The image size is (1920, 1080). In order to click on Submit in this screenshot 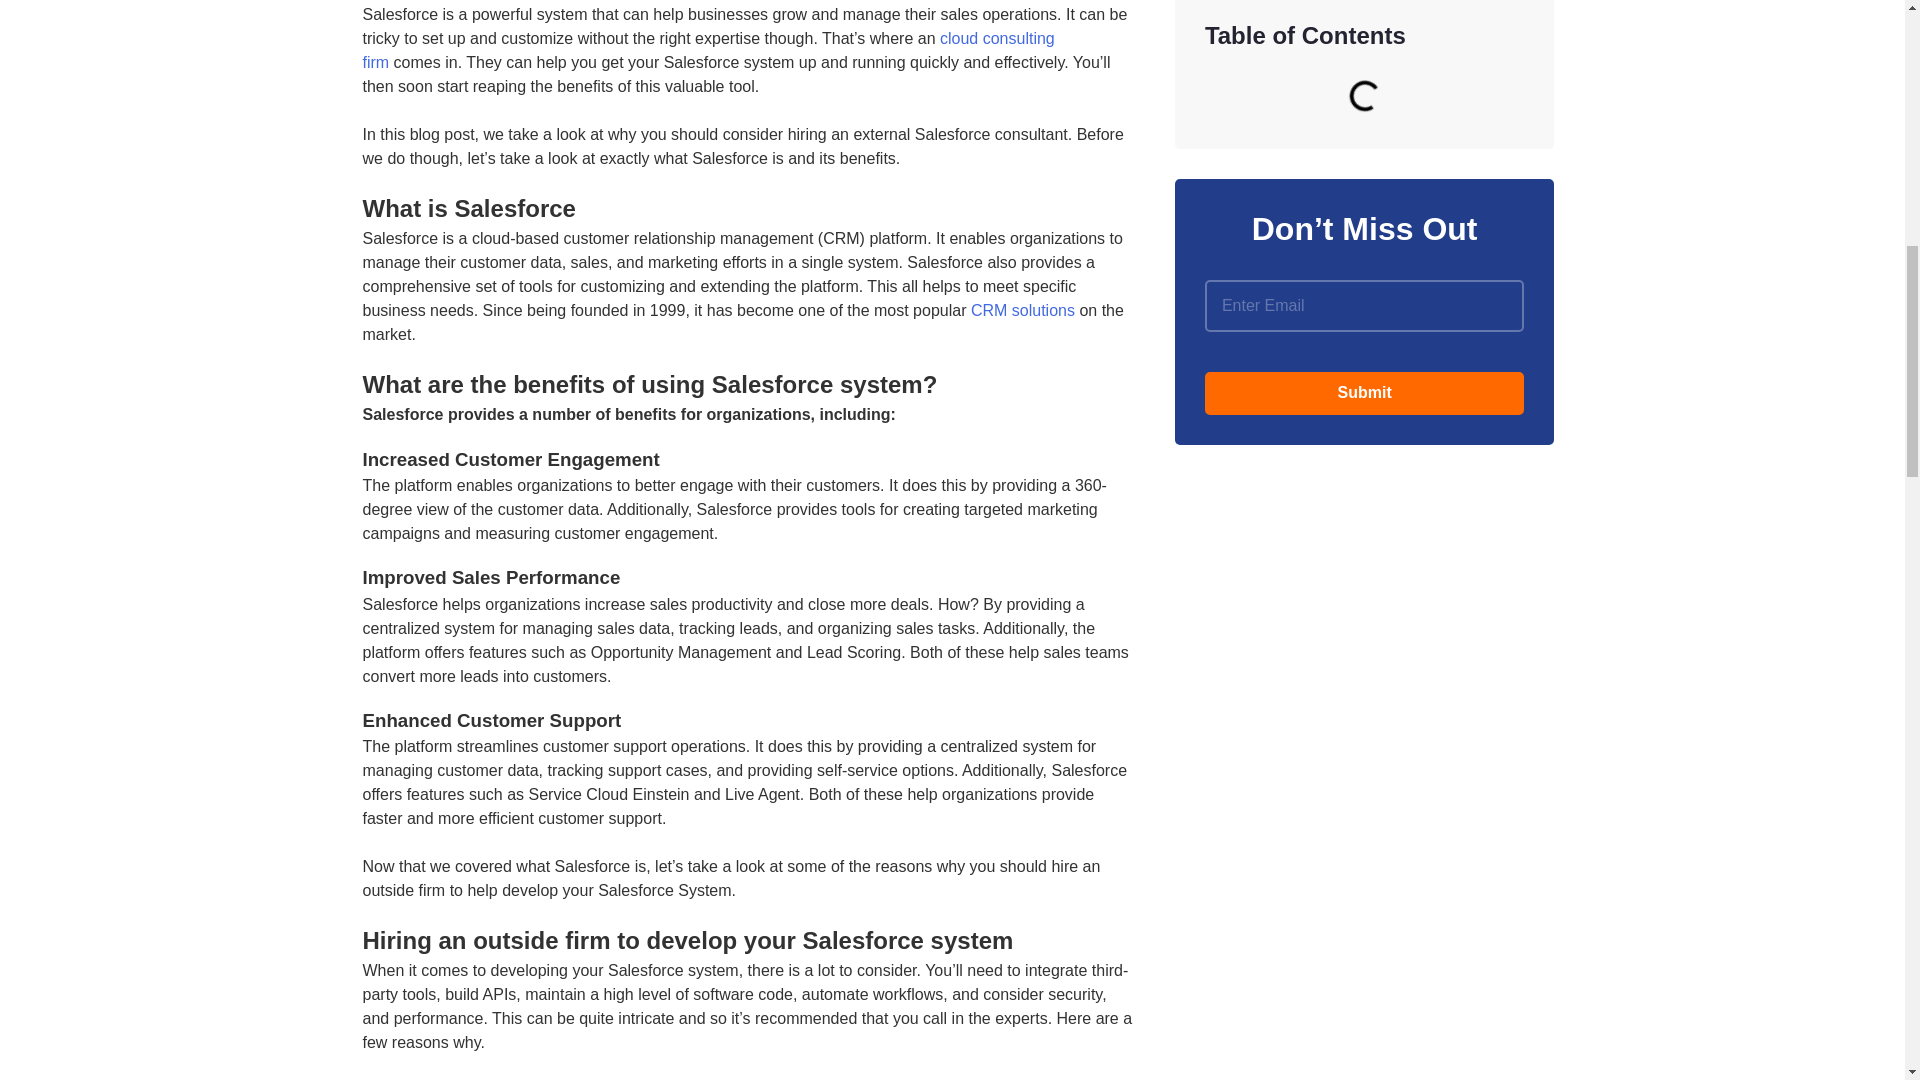, I will do `click(1364, 392)`.